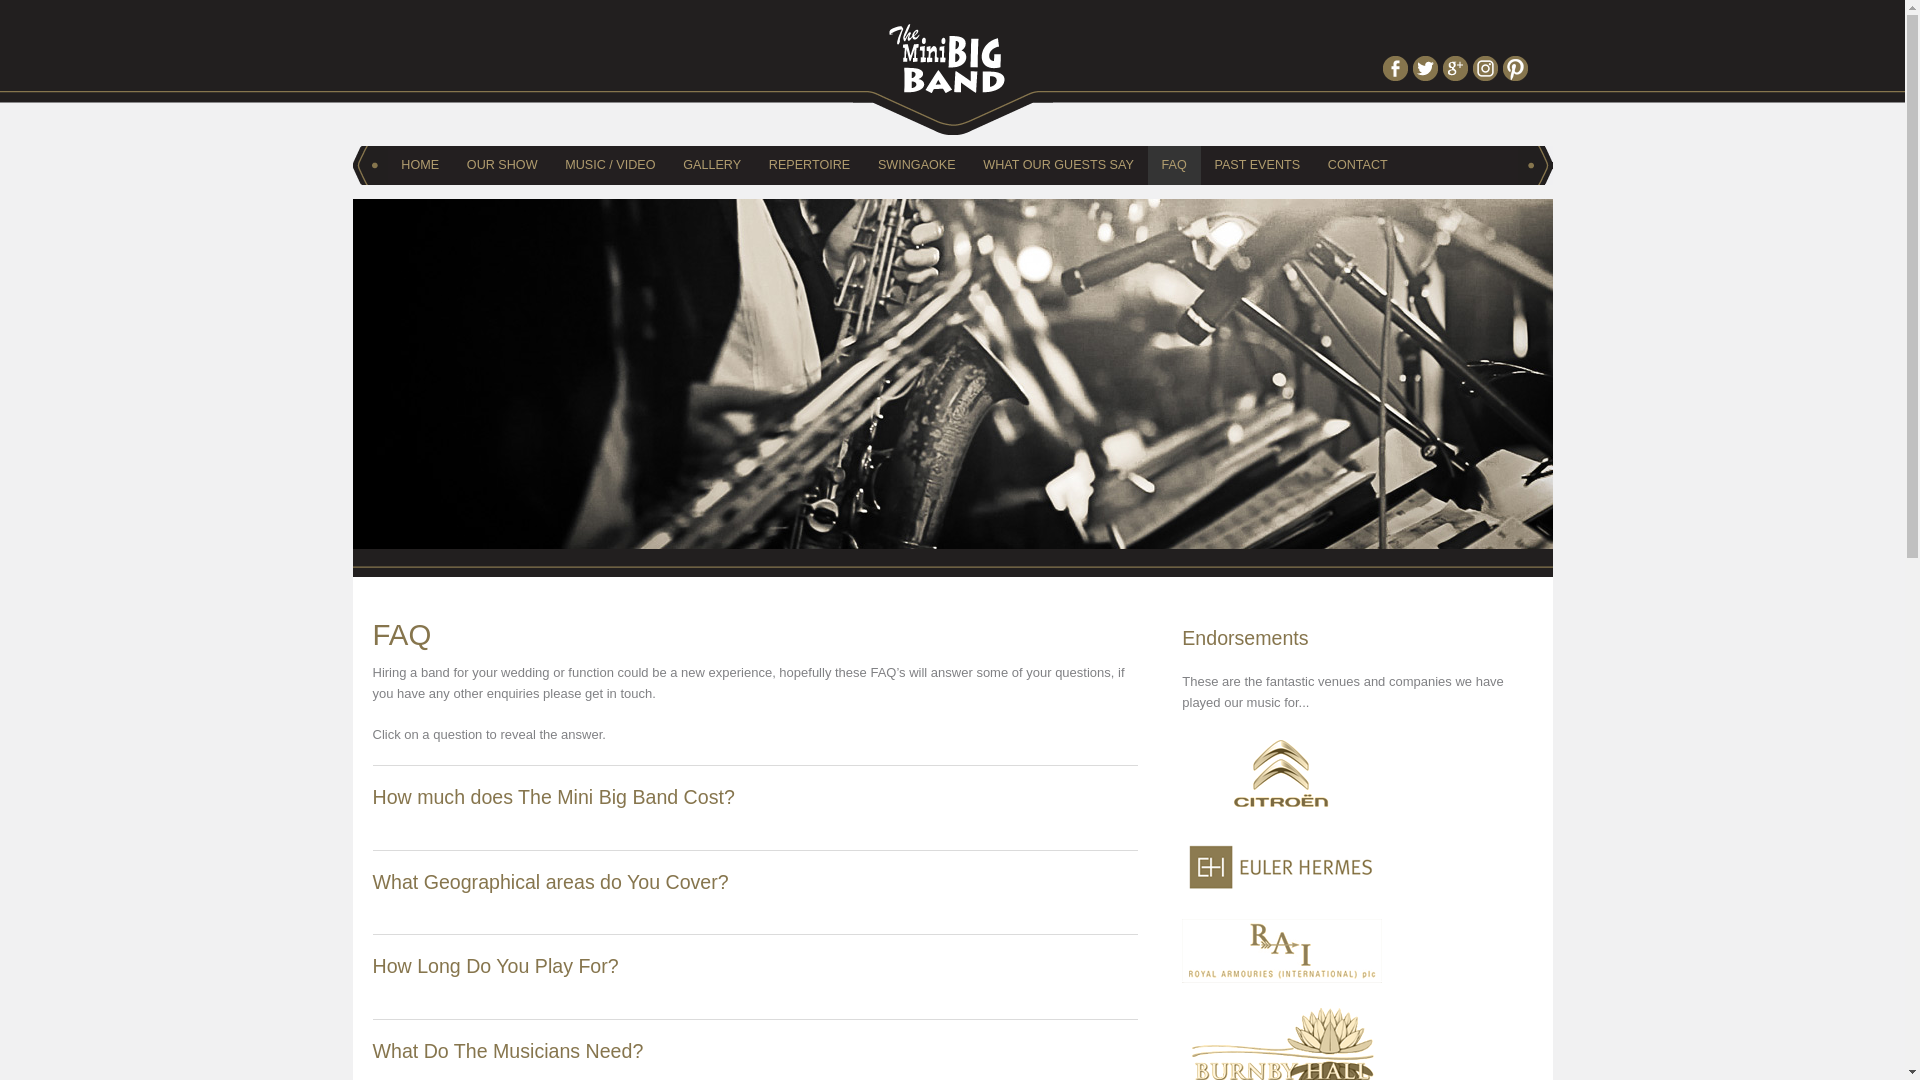 This screenshot has width=1920, height=1080. What do you see at coordinates (1426, 68) in the screenshot?
I see `Follow Mini Big Band on Twitter` at bounding box center [1426, 68].